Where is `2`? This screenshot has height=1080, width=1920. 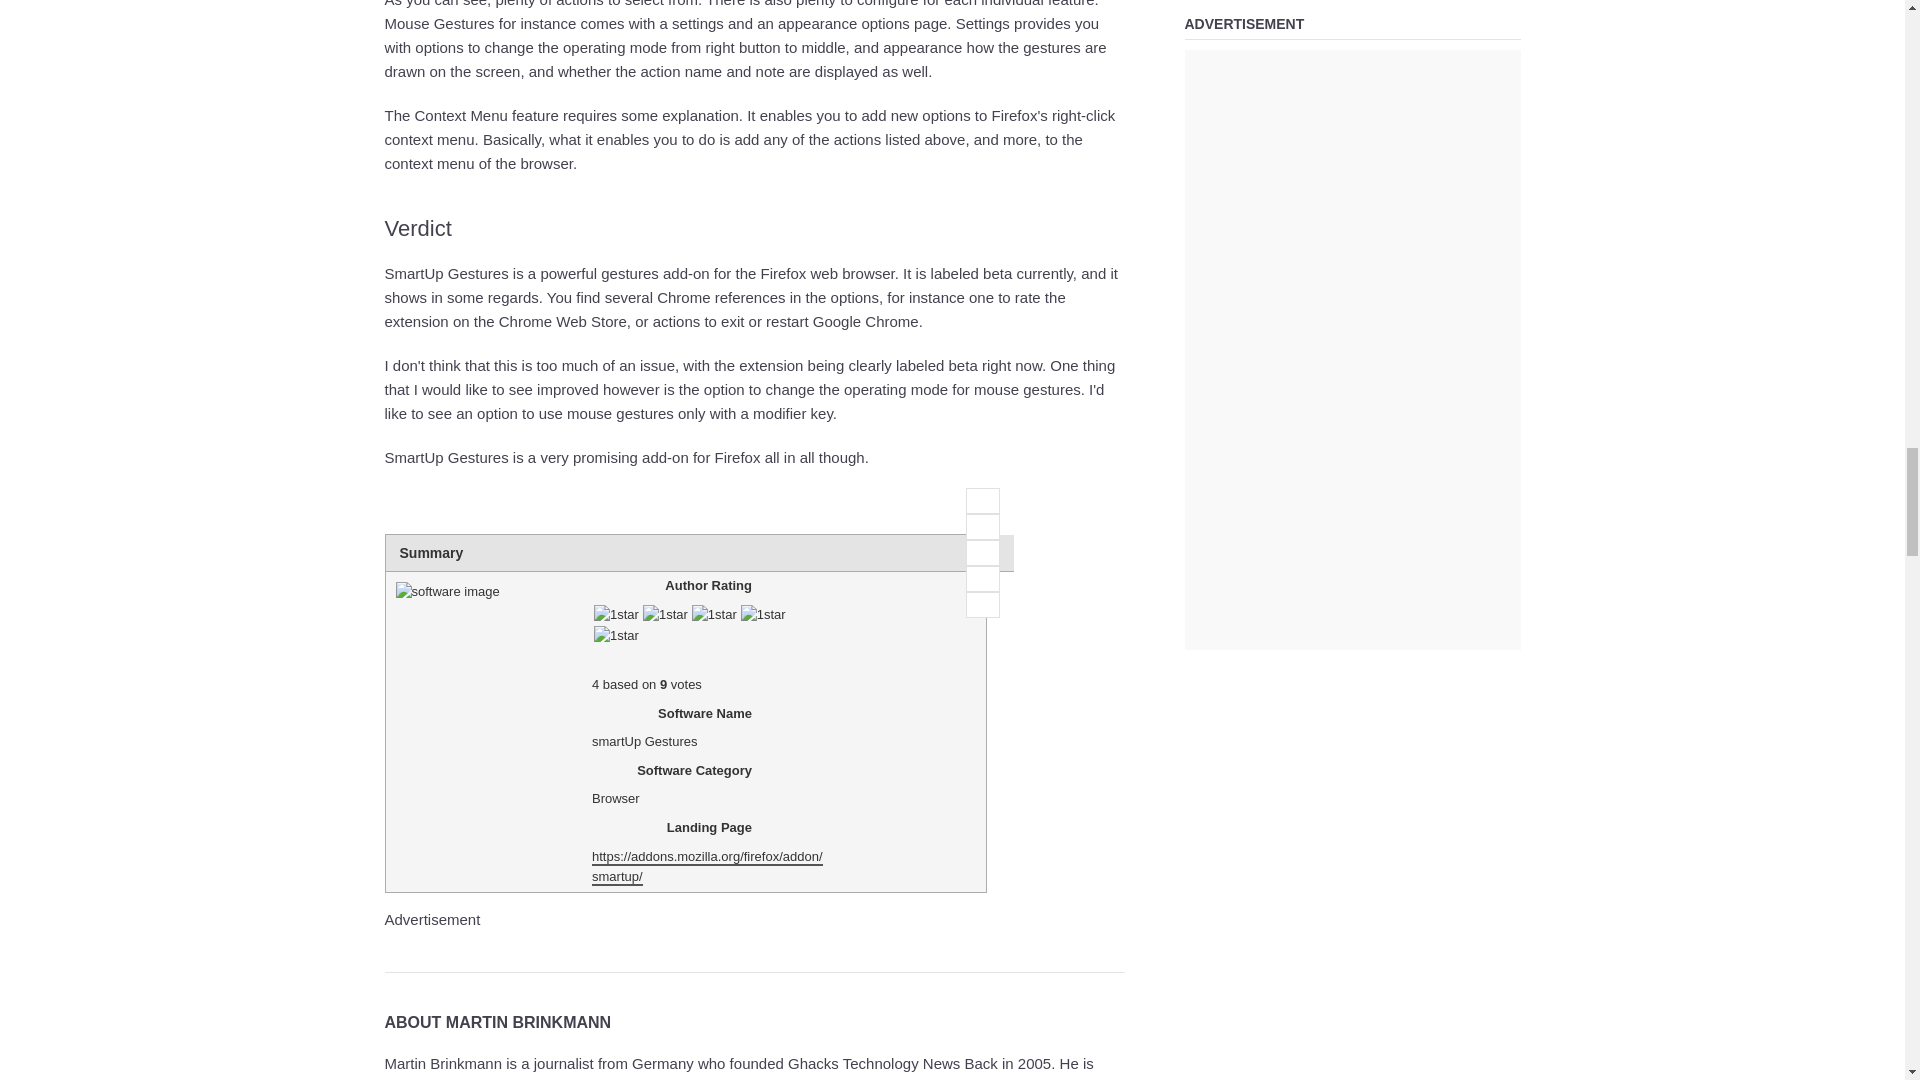
2 is located at coordinates (982, 527).